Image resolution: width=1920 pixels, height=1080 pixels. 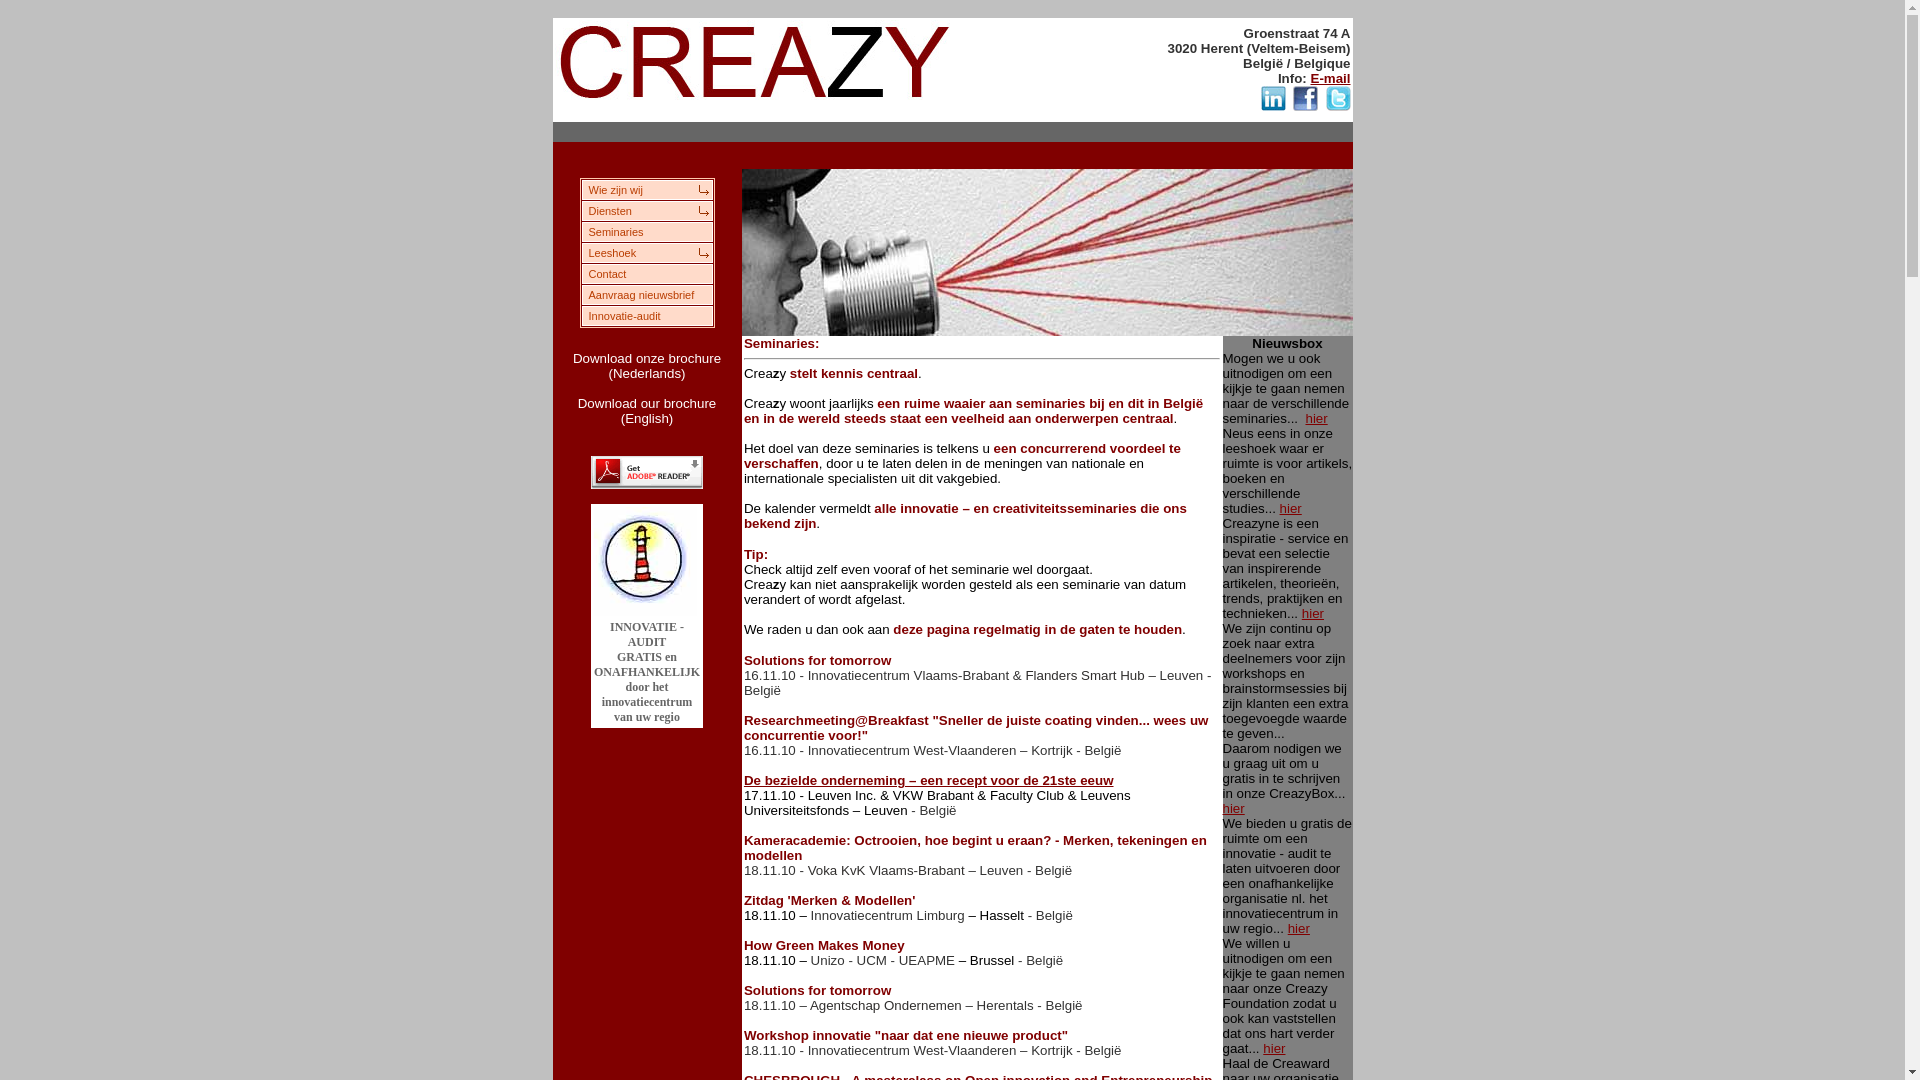 What do you see at coordinates (646, 188) in the screenshot?
I see `Wie zijn wij` at bounding box center [646, 188].